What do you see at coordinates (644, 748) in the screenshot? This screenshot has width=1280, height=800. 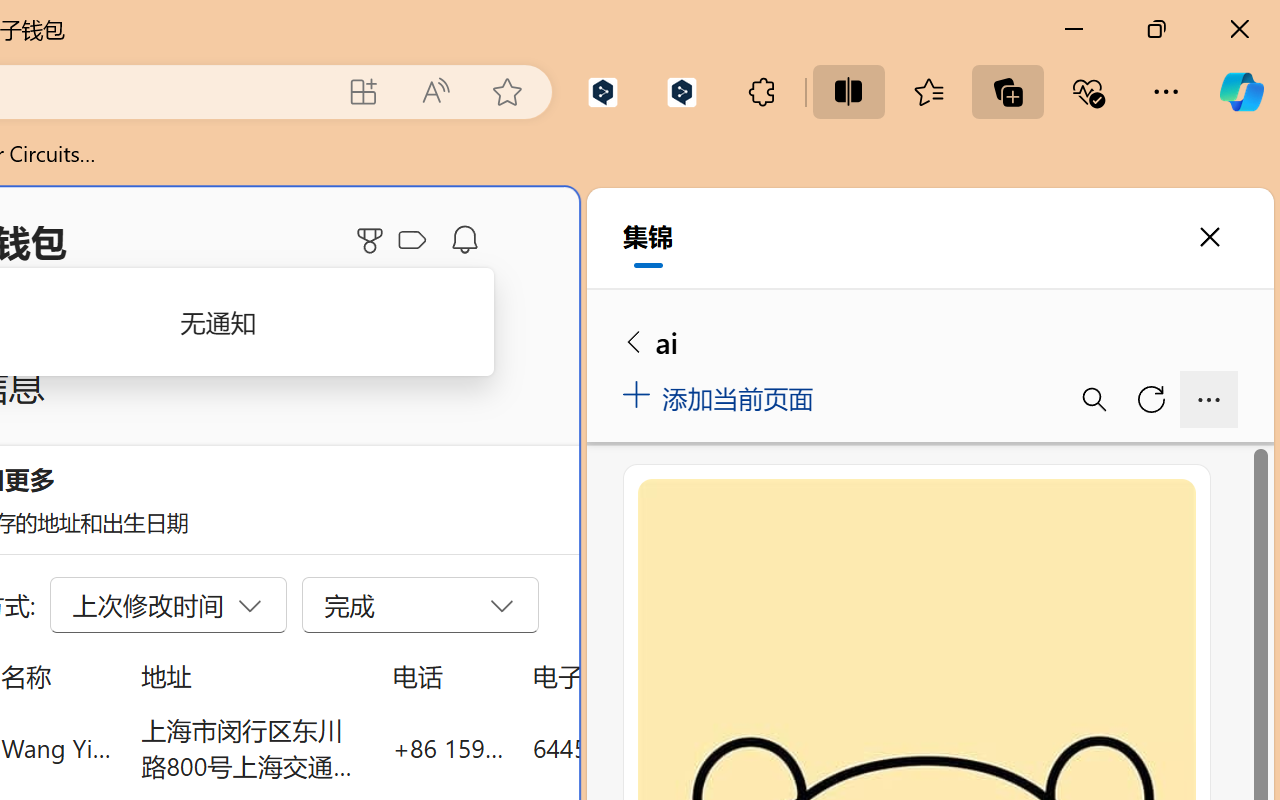 I see `644553698@qq.com` at bounding box center [644, 748].